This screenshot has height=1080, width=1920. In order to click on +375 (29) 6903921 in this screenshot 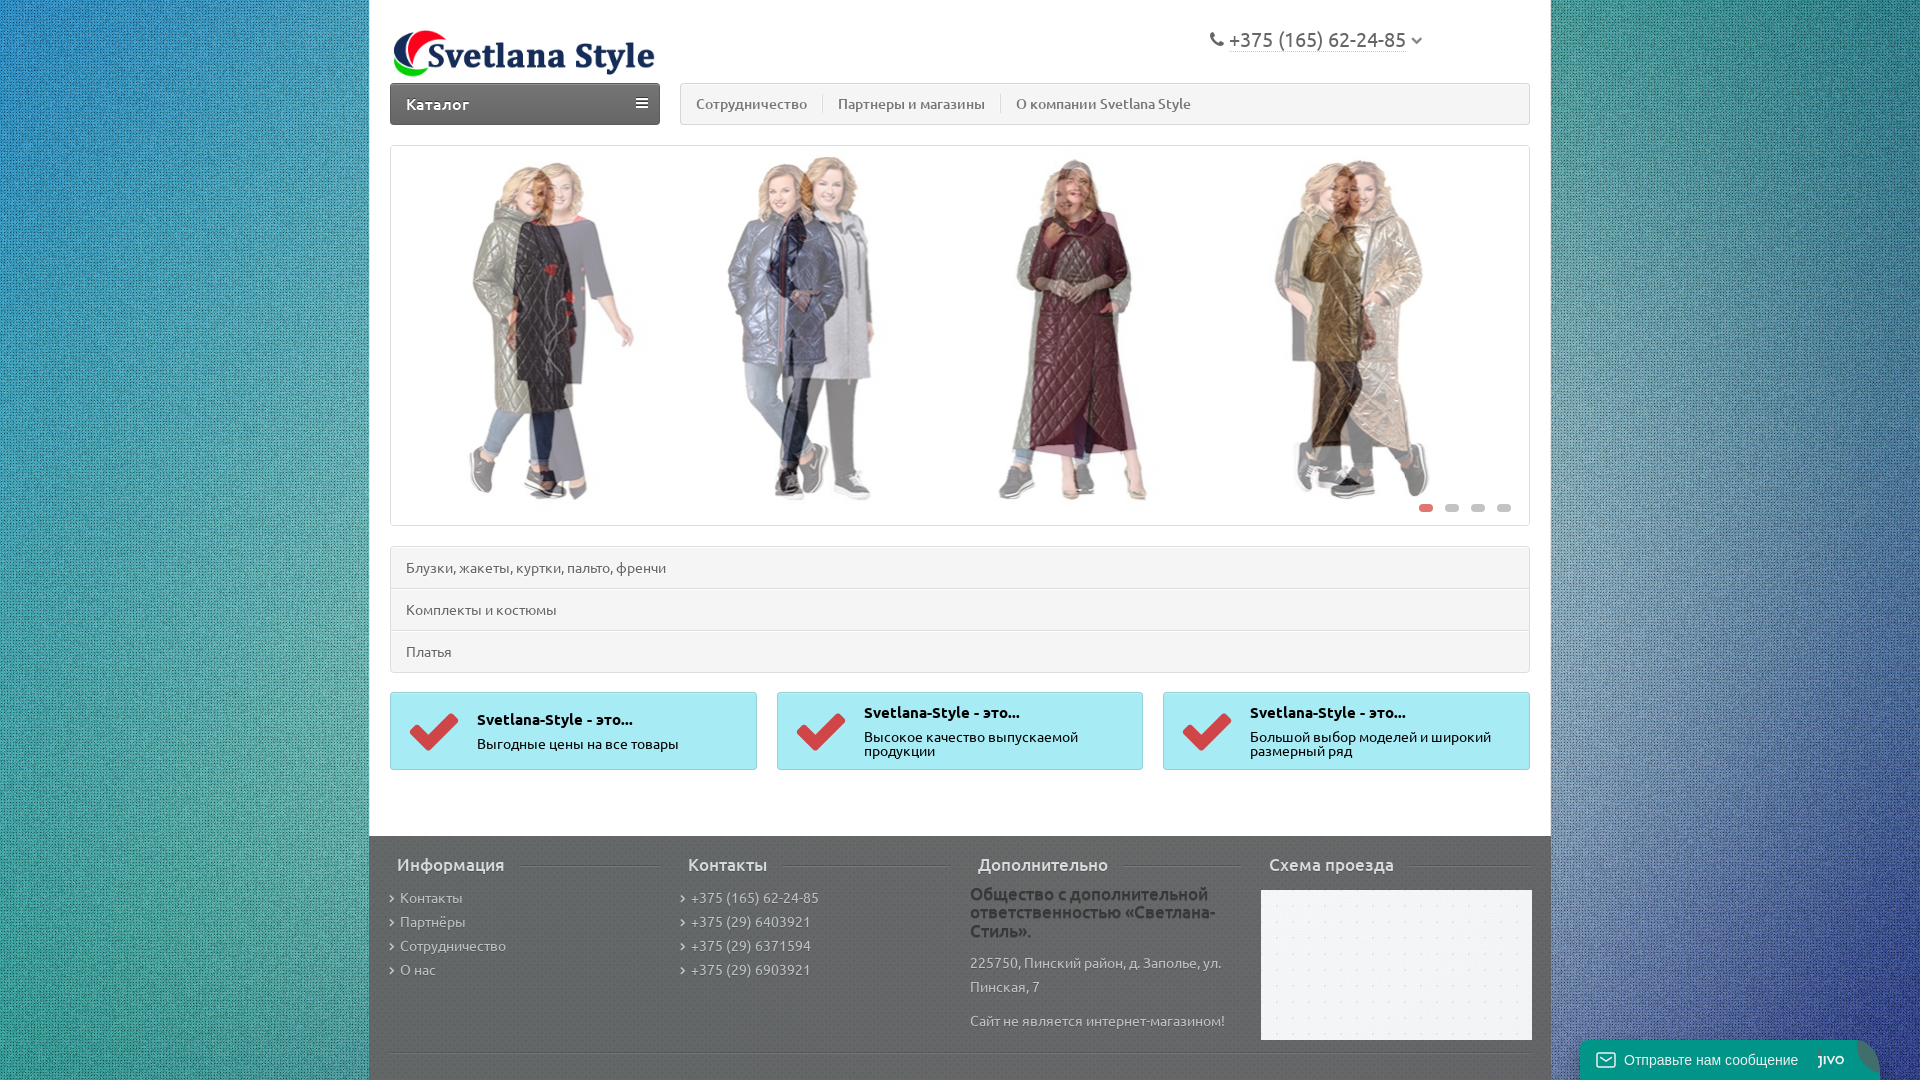, I will do `click(746, 969)`.